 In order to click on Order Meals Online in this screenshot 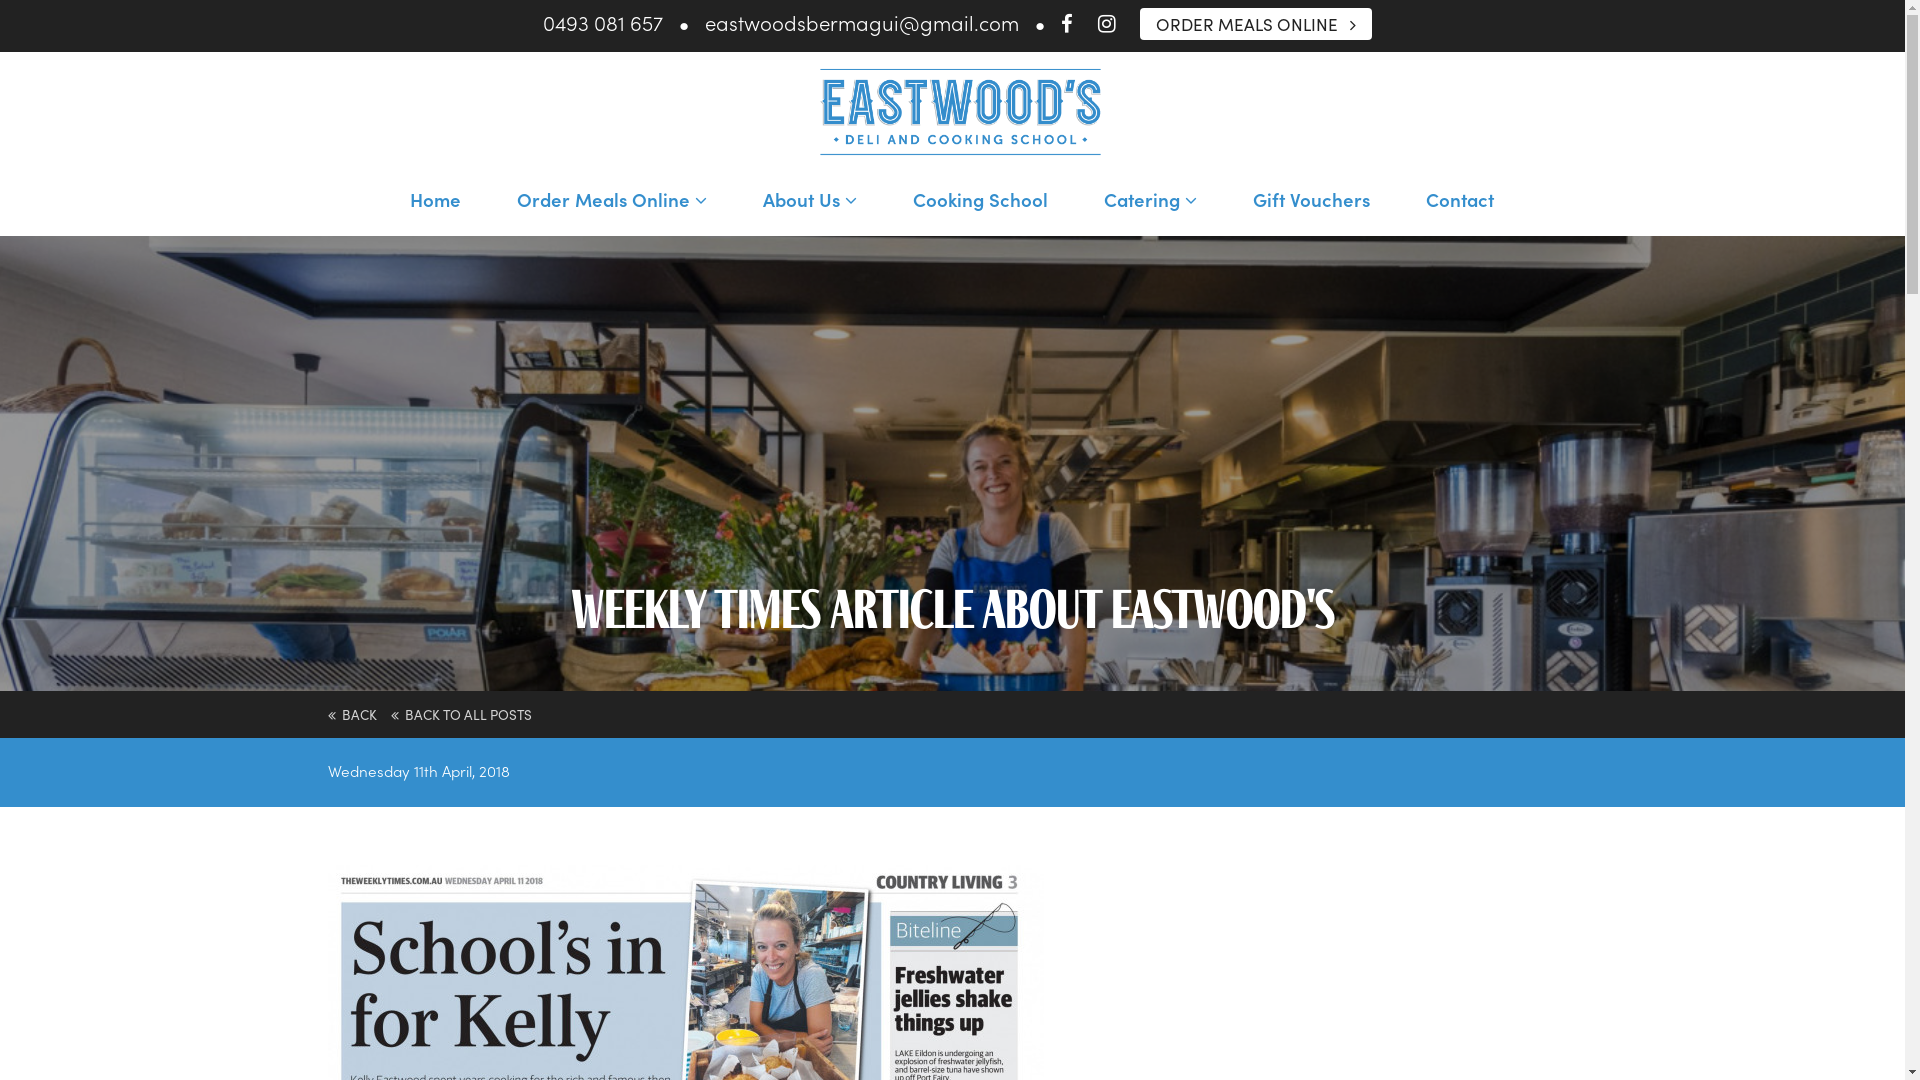, I will do `click(612, 204)`.